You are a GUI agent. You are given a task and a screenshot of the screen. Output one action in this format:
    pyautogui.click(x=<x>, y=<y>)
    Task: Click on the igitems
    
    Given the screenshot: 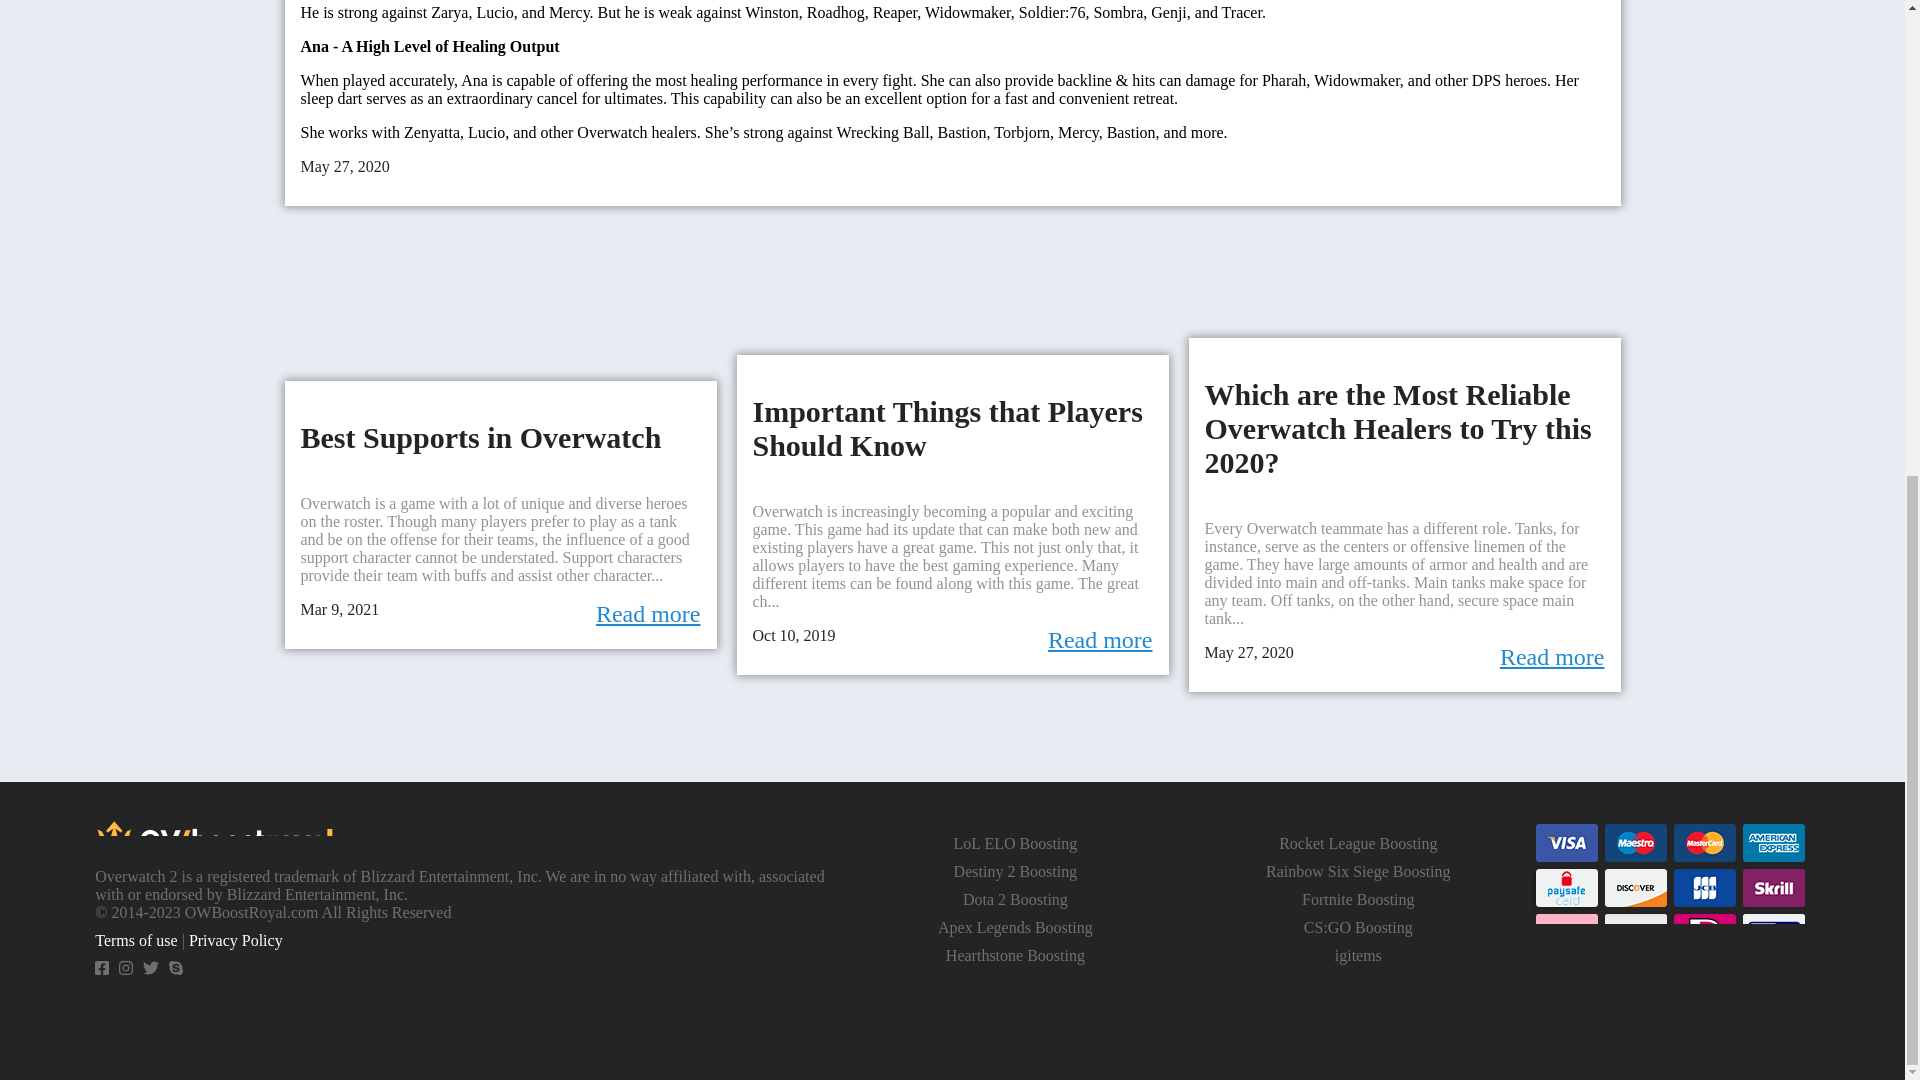 What is the action you would take?
    pyautogui.click(x=1358, y=956)
    